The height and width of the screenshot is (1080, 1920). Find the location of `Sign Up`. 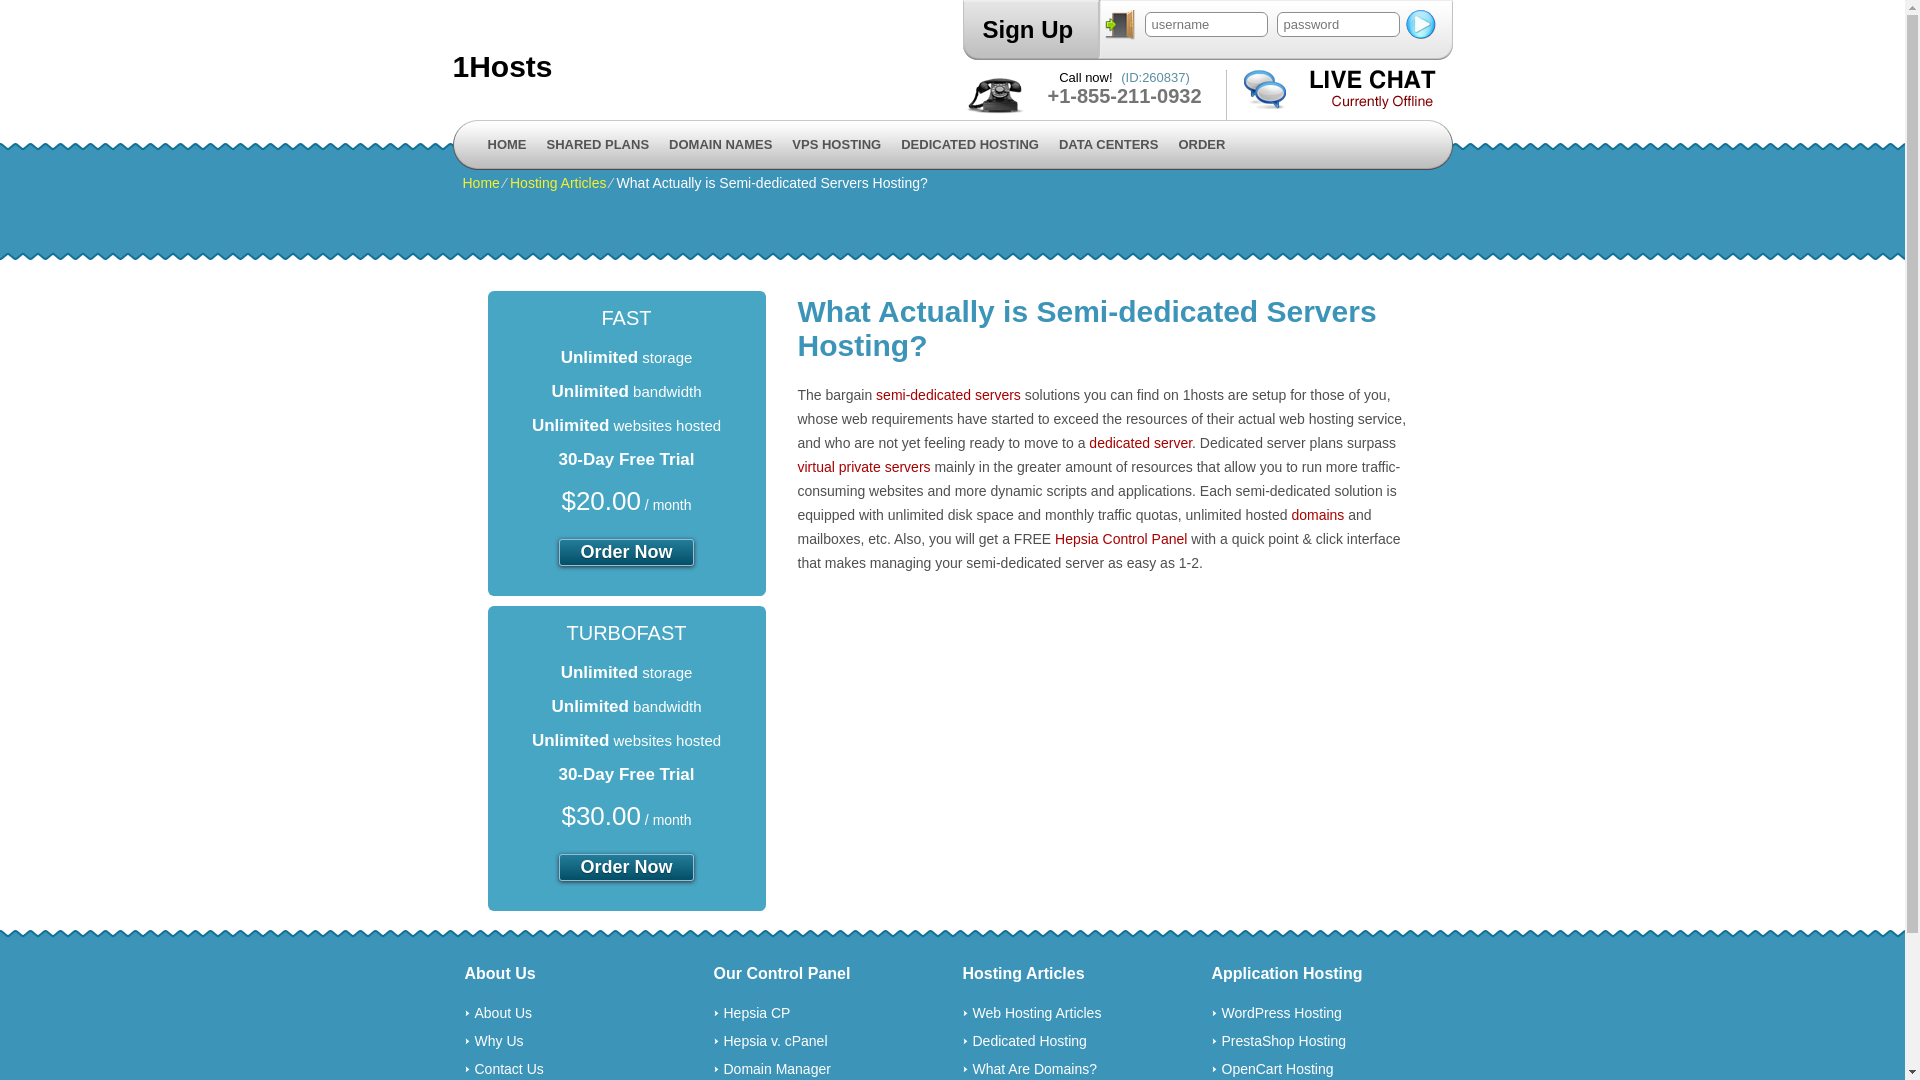

Sign Up is located at coordinates (1028, 30).